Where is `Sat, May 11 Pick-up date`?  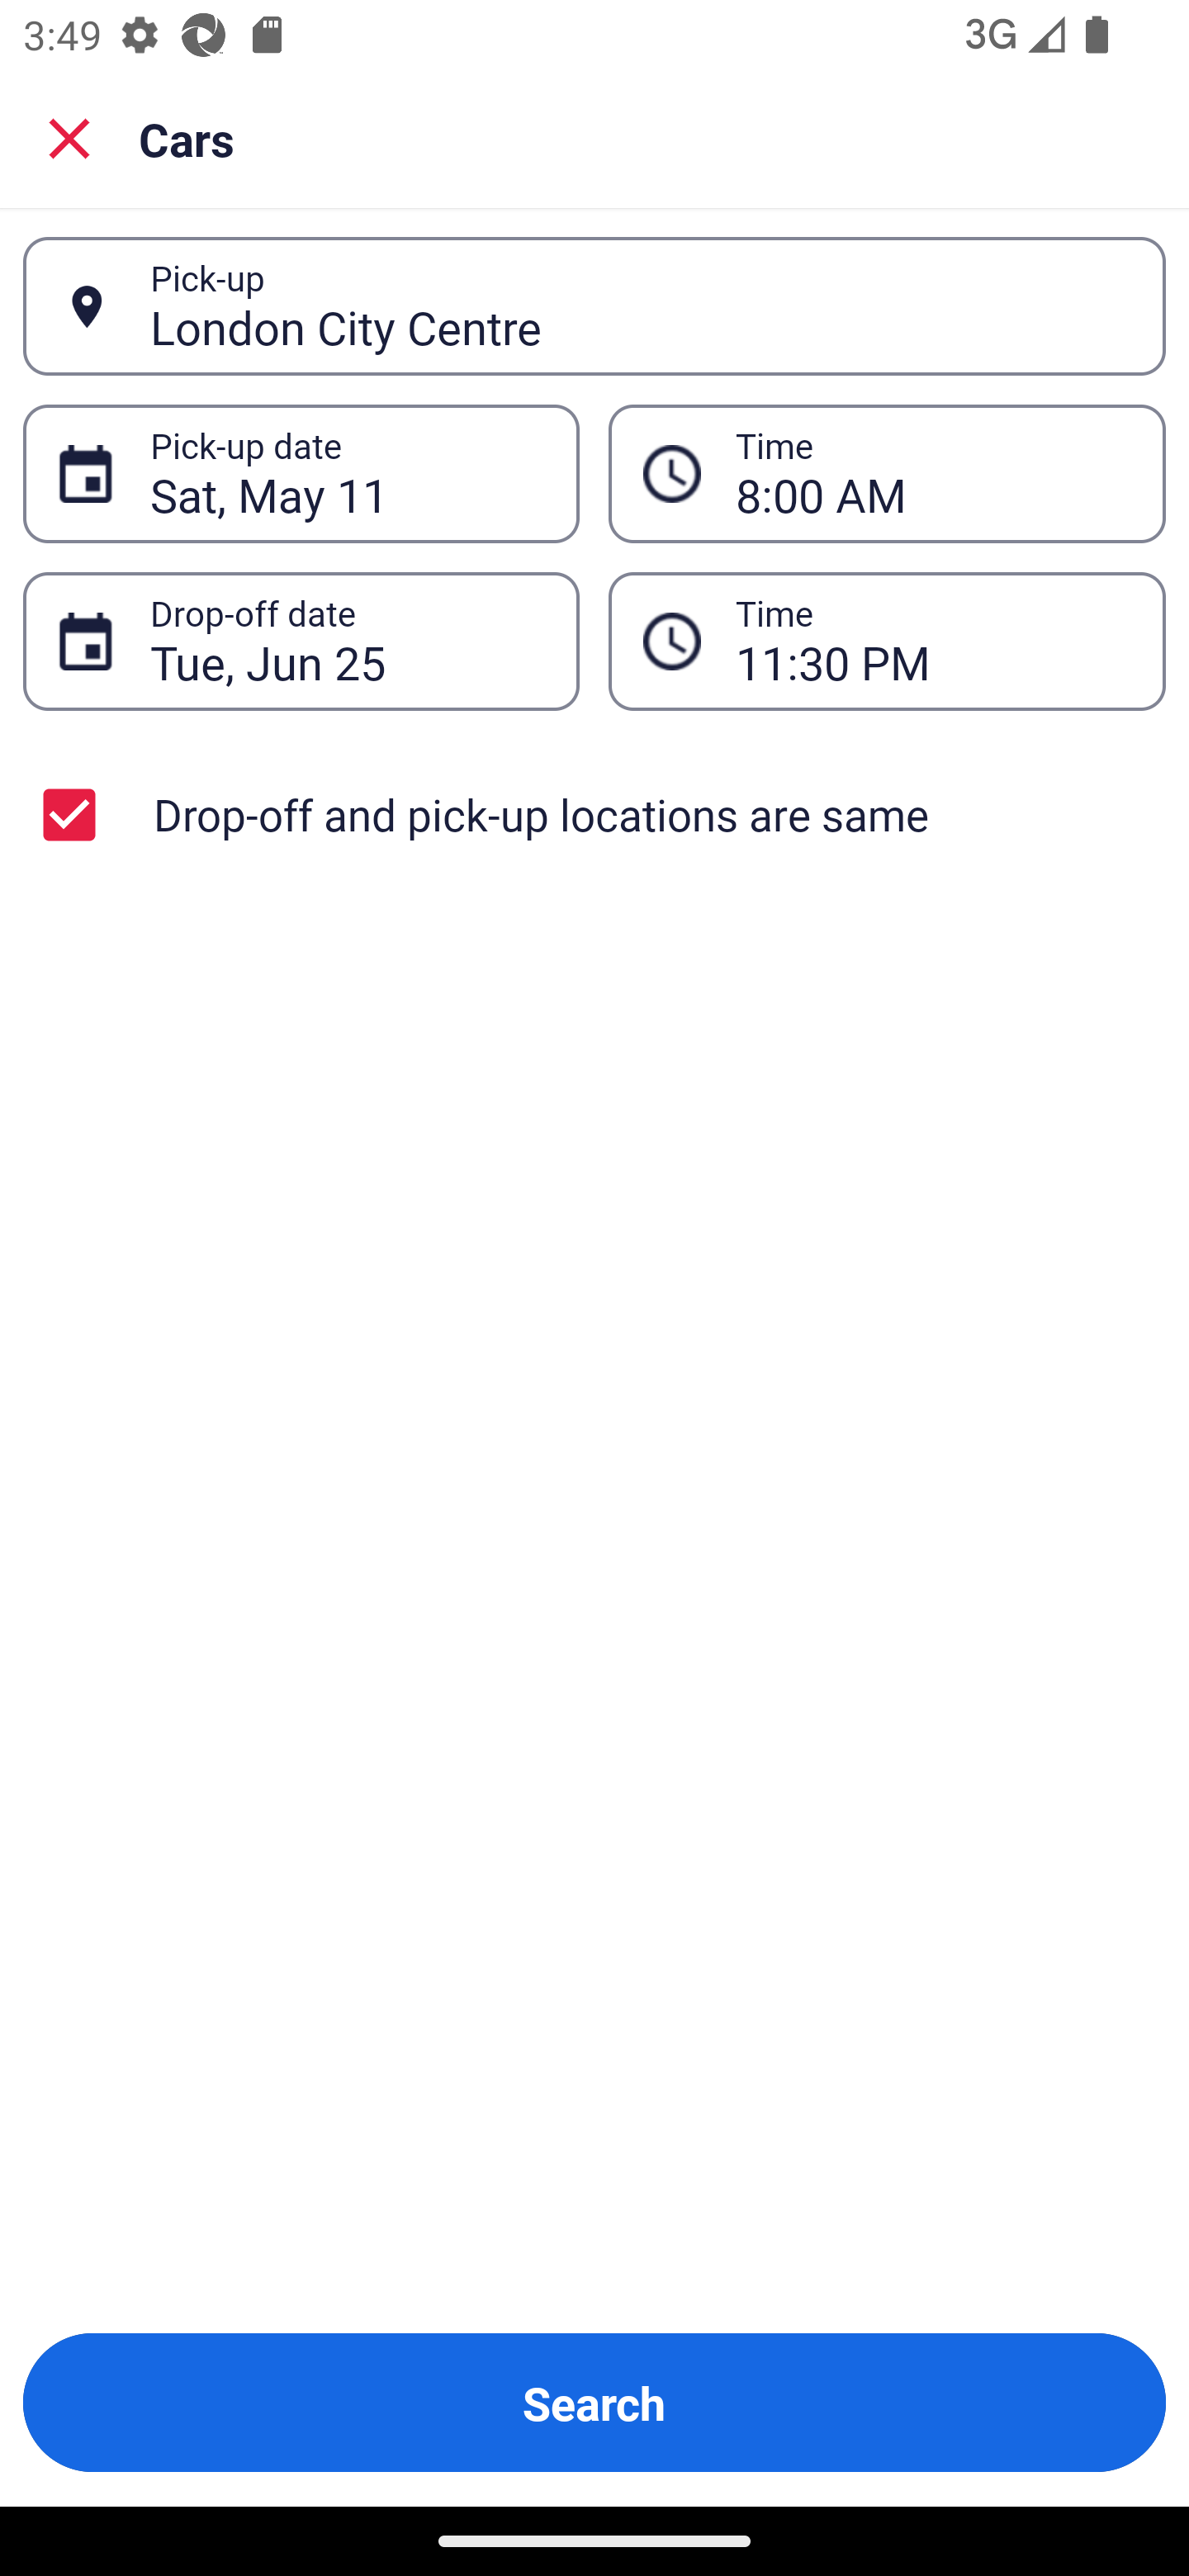 Sat, May 11 Pick-up date is located at coordinates (301, 474).